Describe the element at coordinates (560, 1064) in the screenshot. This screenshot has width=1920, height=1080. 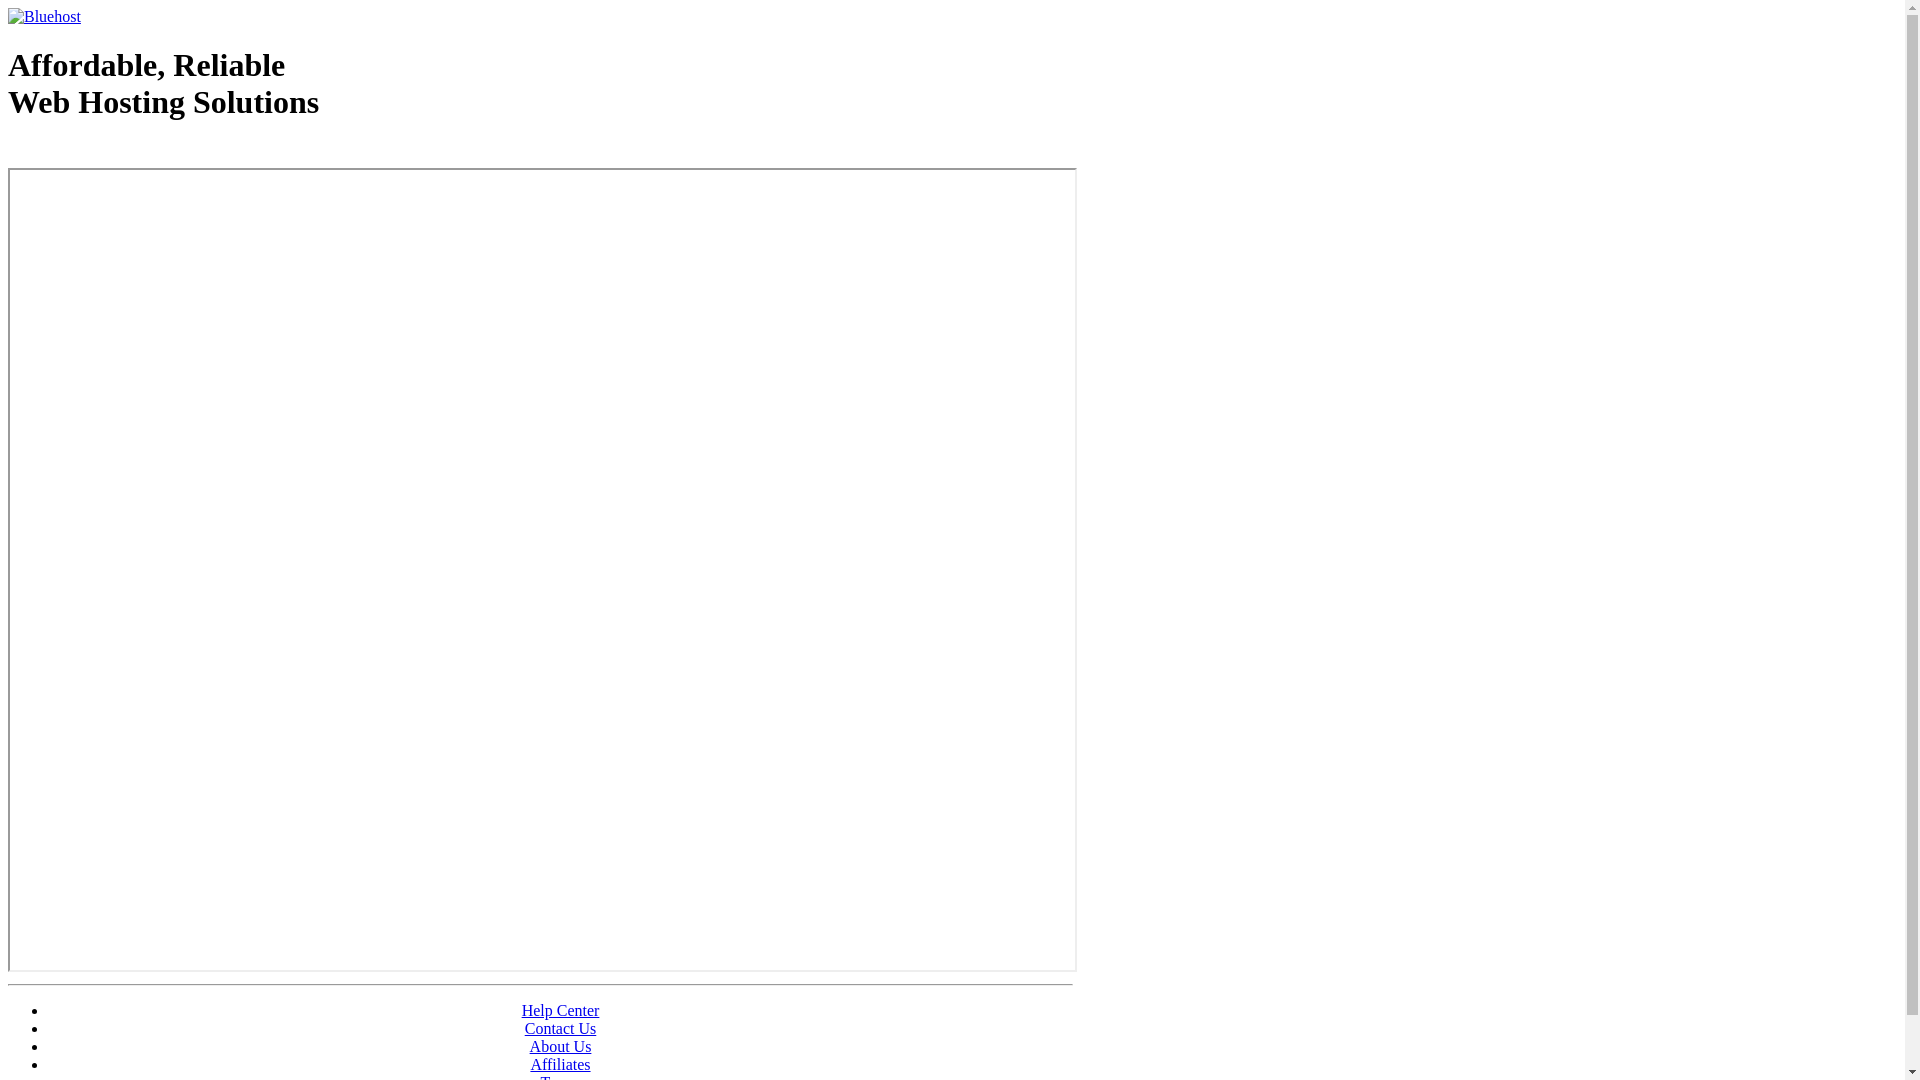
I see `Affiliates` at that location.